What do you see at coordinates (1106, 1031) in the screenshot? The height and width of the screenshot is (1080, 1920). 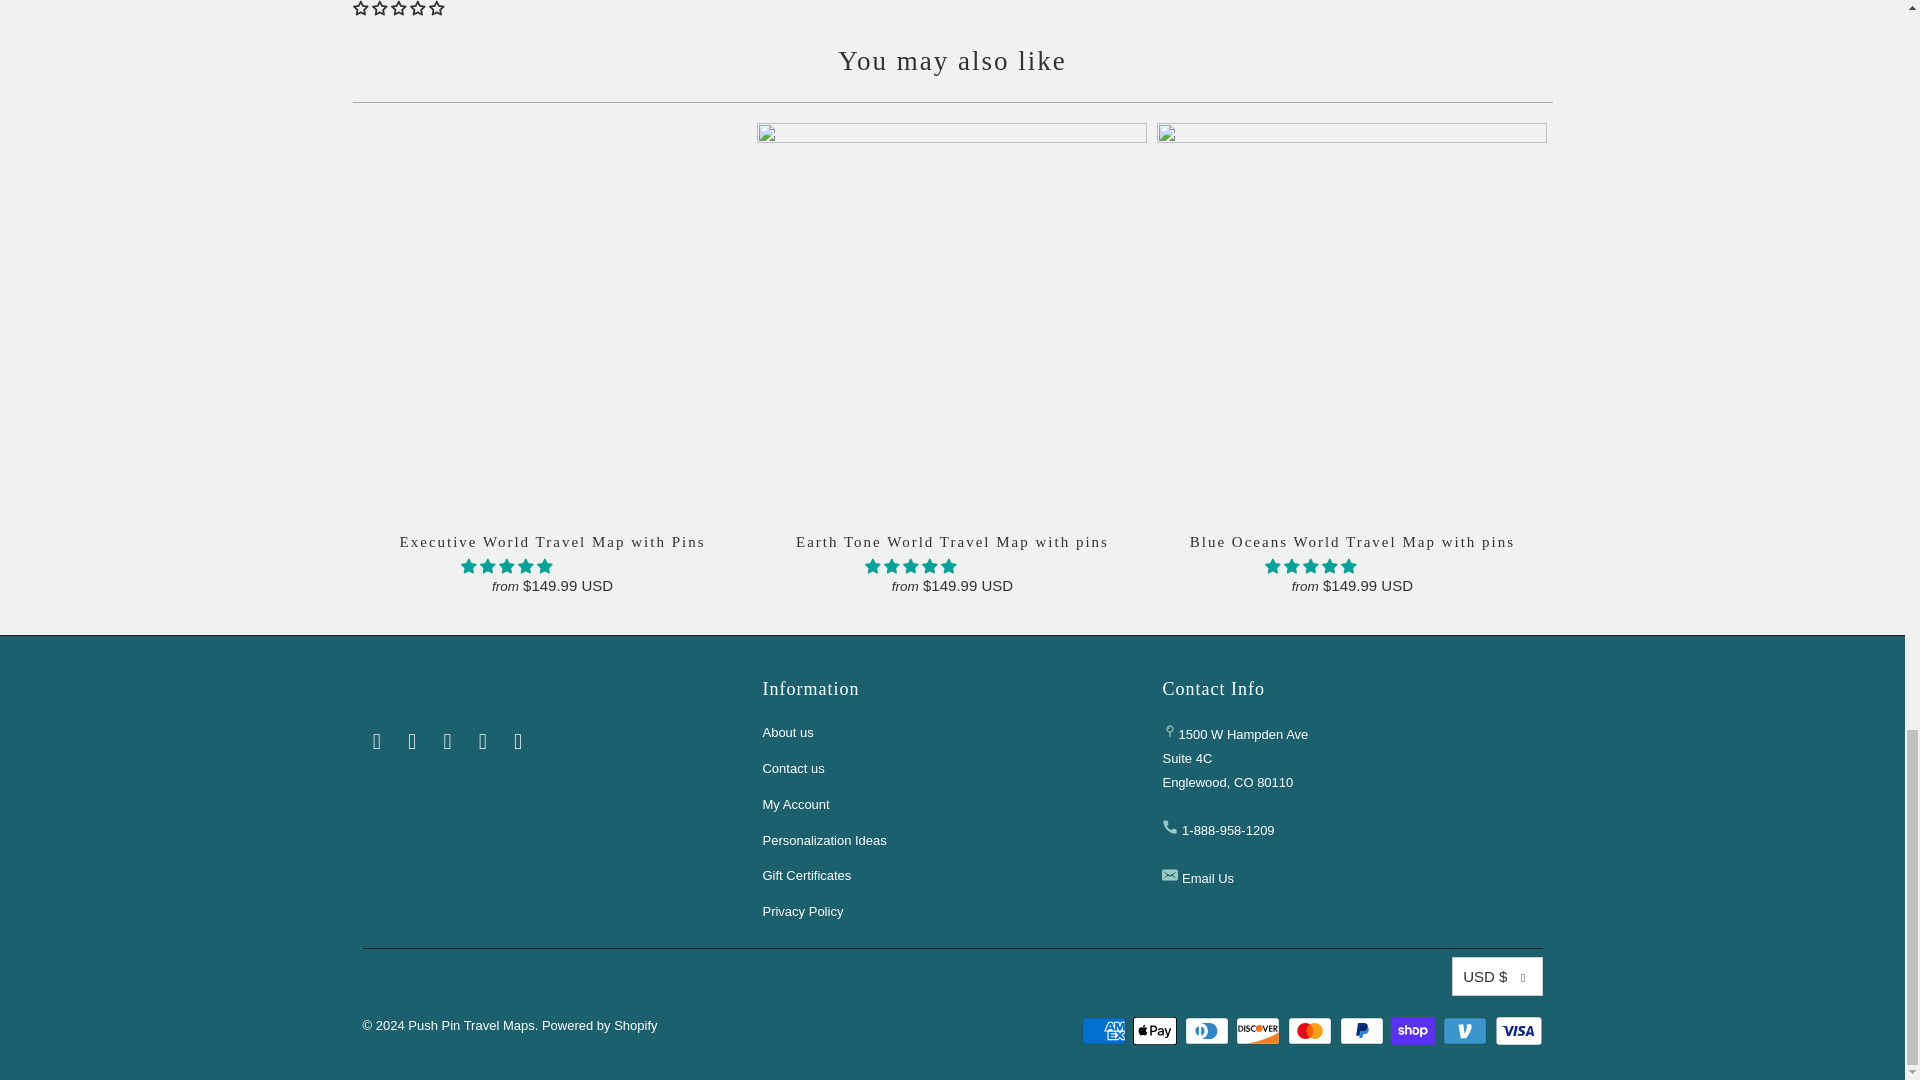 I see `American Express` at bounding box center [1106, 1031].